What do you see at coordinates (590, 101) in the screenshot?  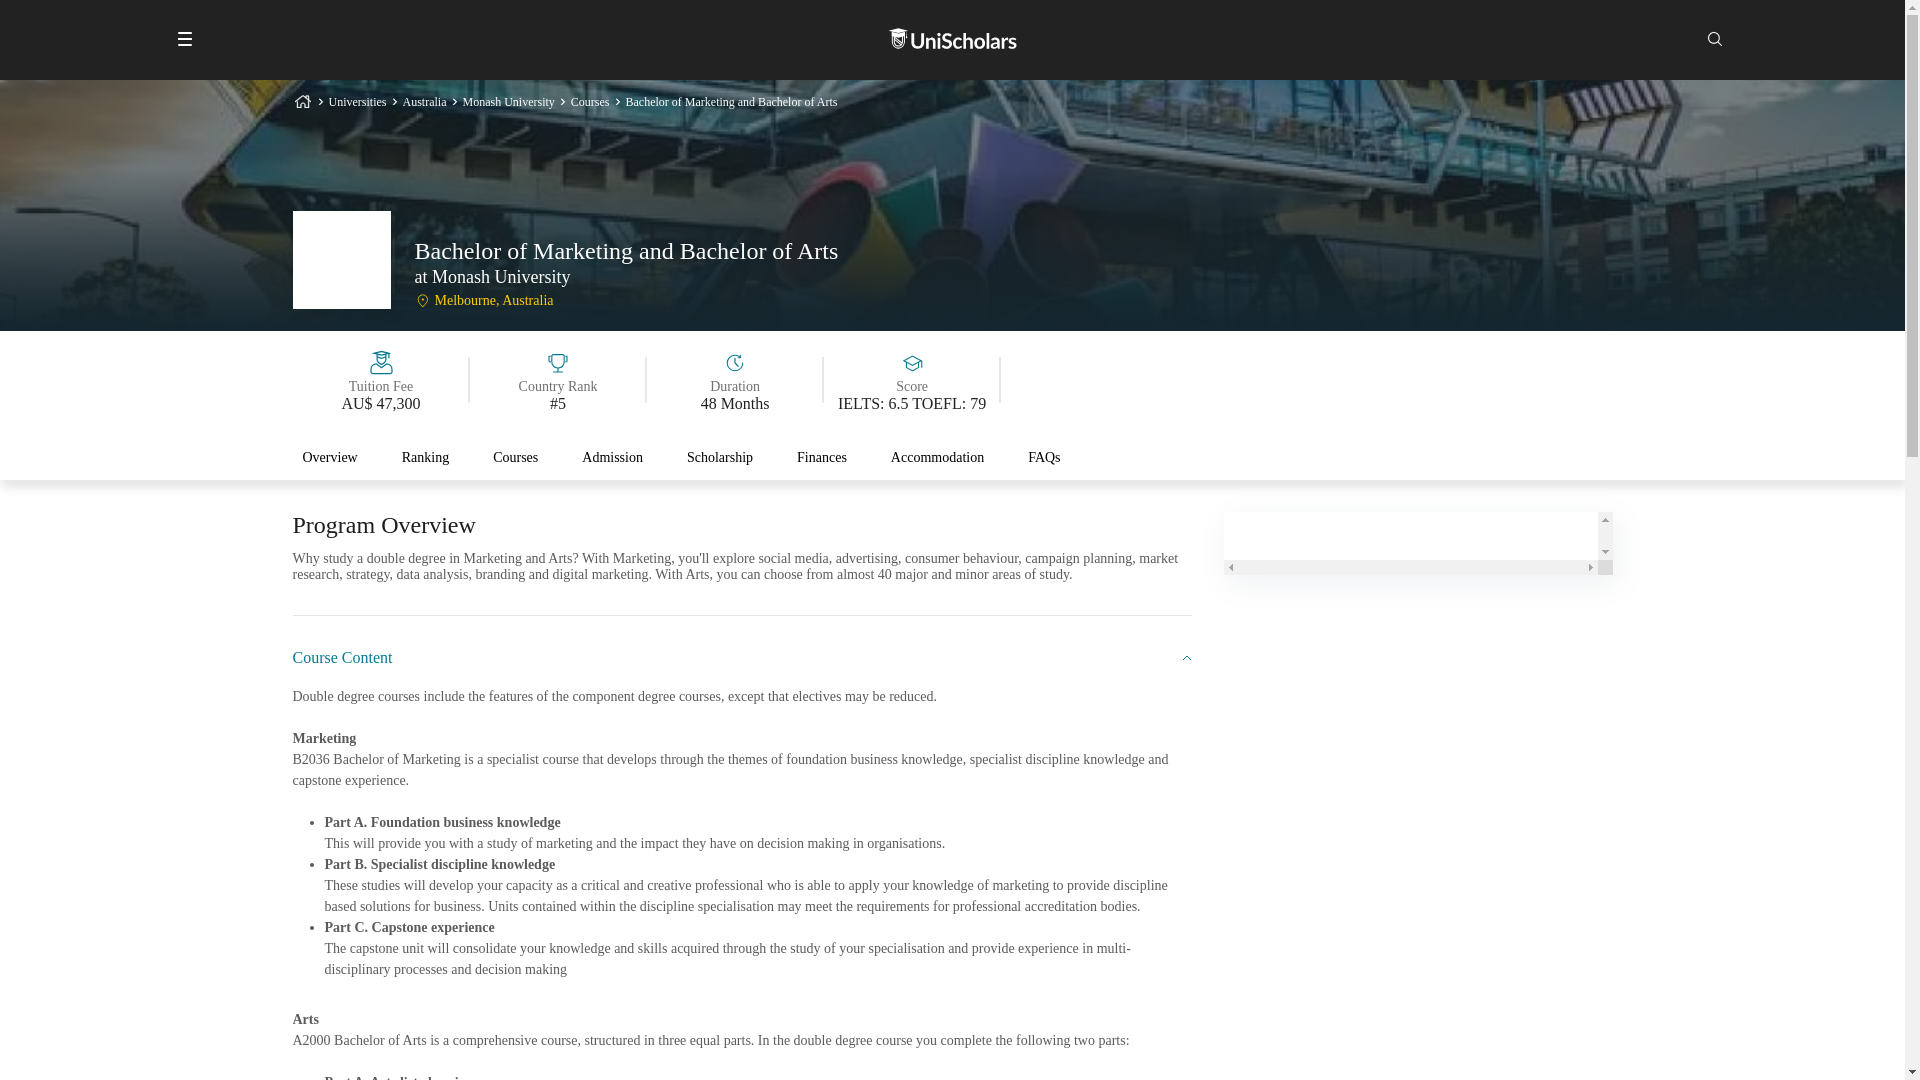 I see `Courses` at bounding box center [590, 101].